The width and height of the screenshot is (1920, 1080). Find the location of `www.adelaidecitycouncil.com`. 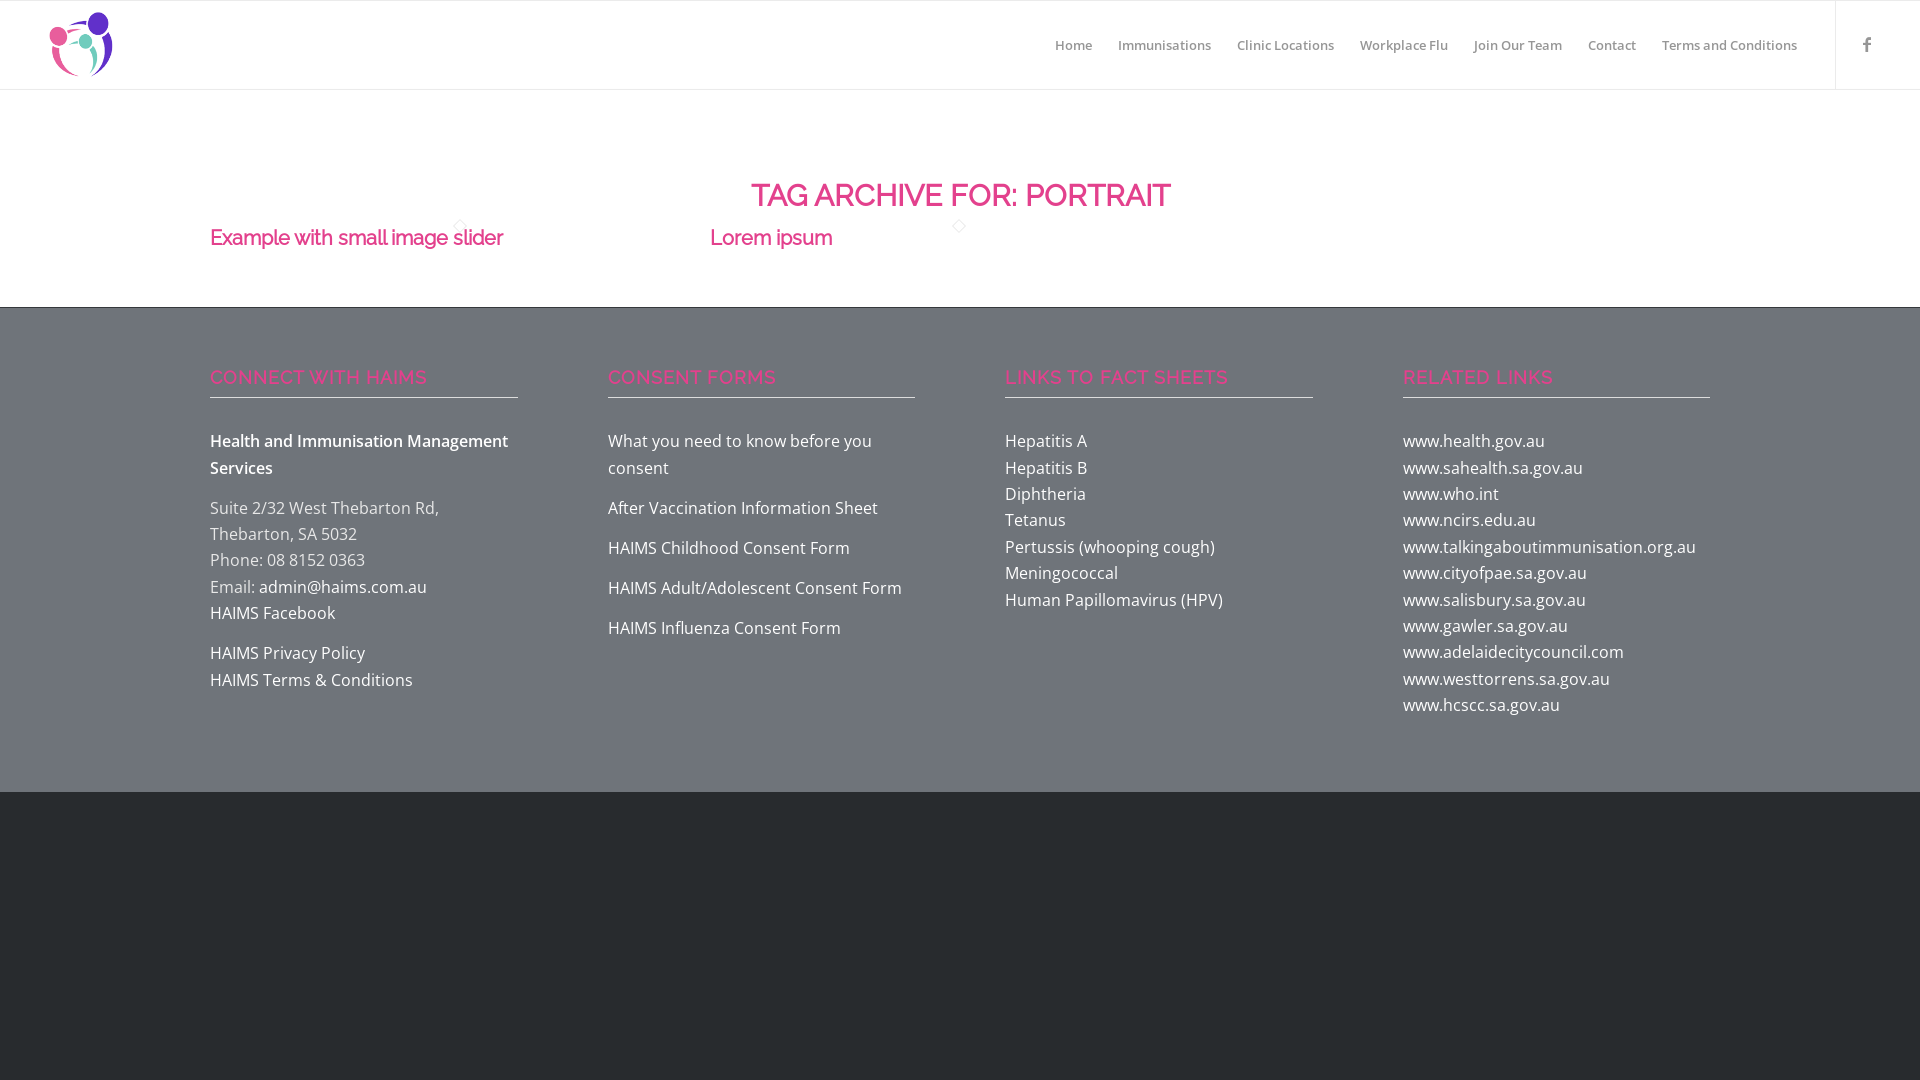

www.adelaidecitycouncil.com is located at coordinates (1512, 652).